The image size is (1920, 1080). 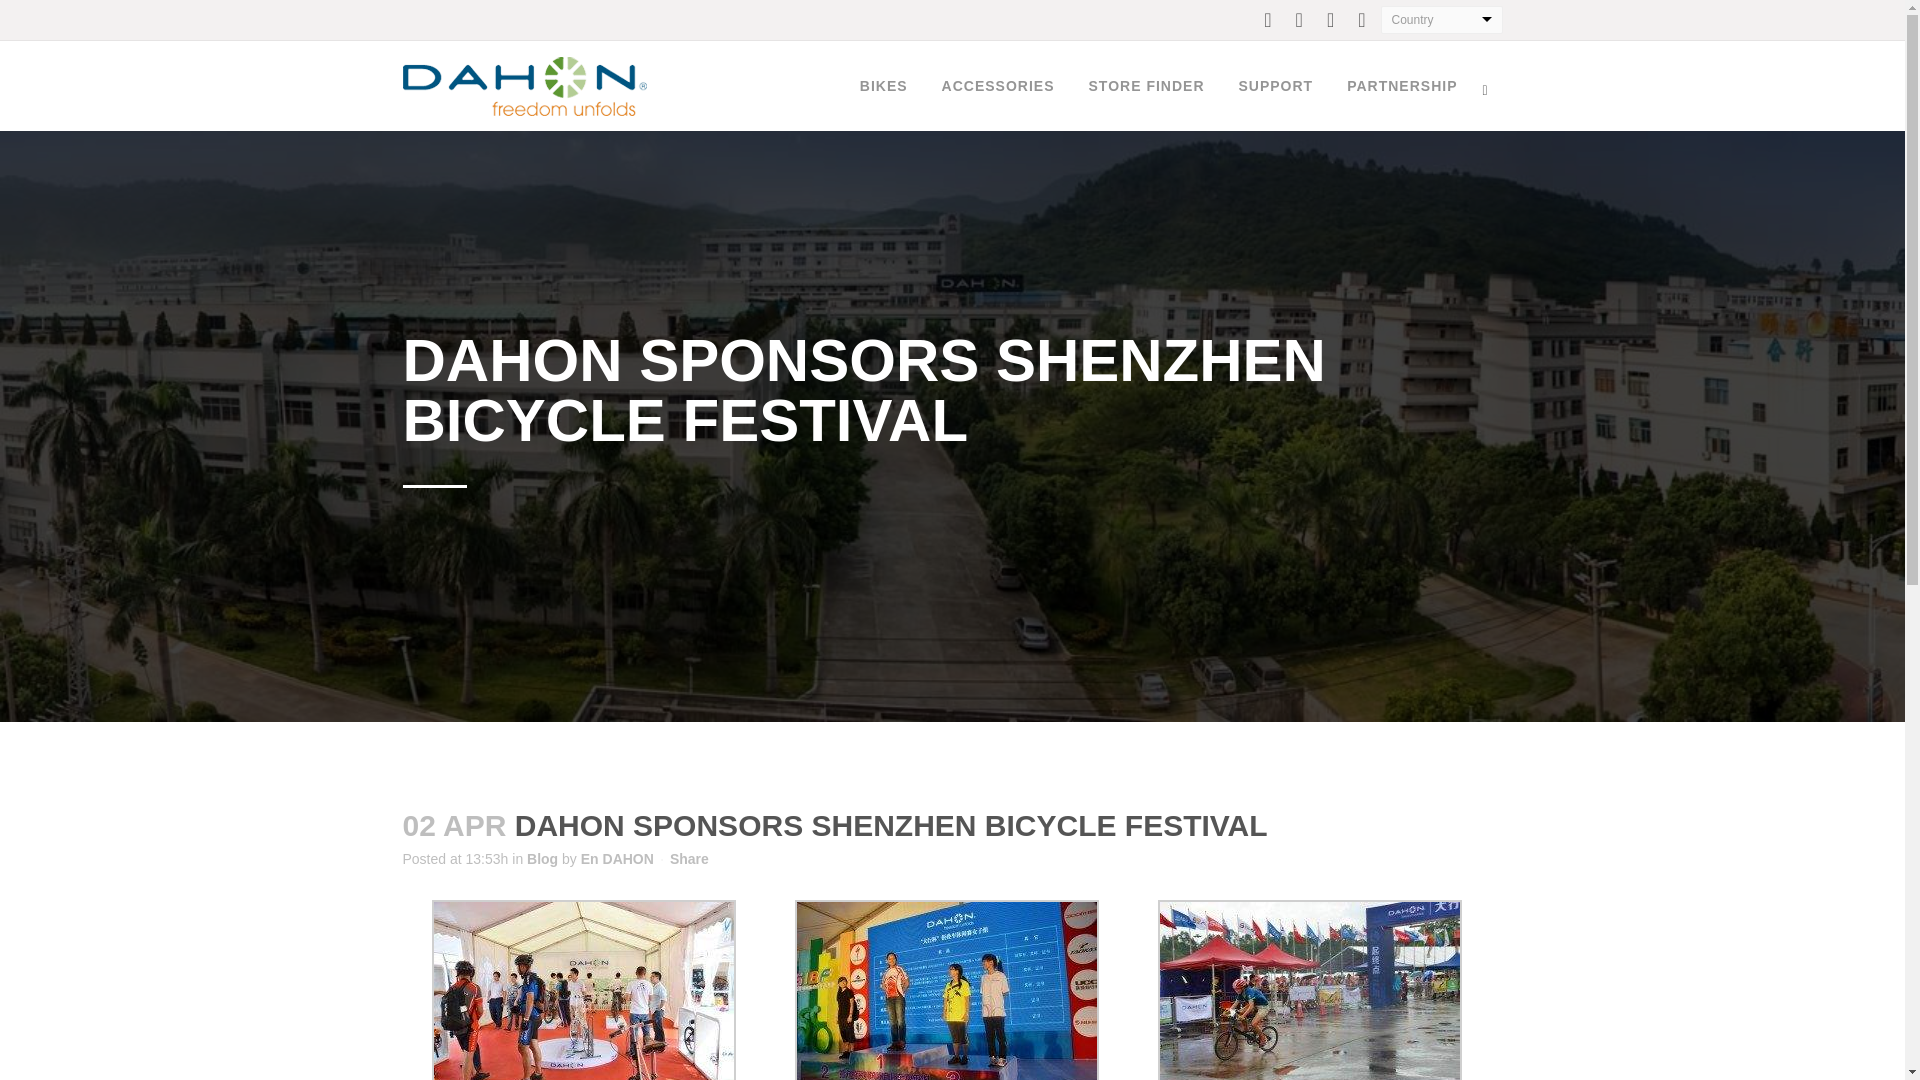 I want to click on SUPPORT, so click(x=1276, y=86).